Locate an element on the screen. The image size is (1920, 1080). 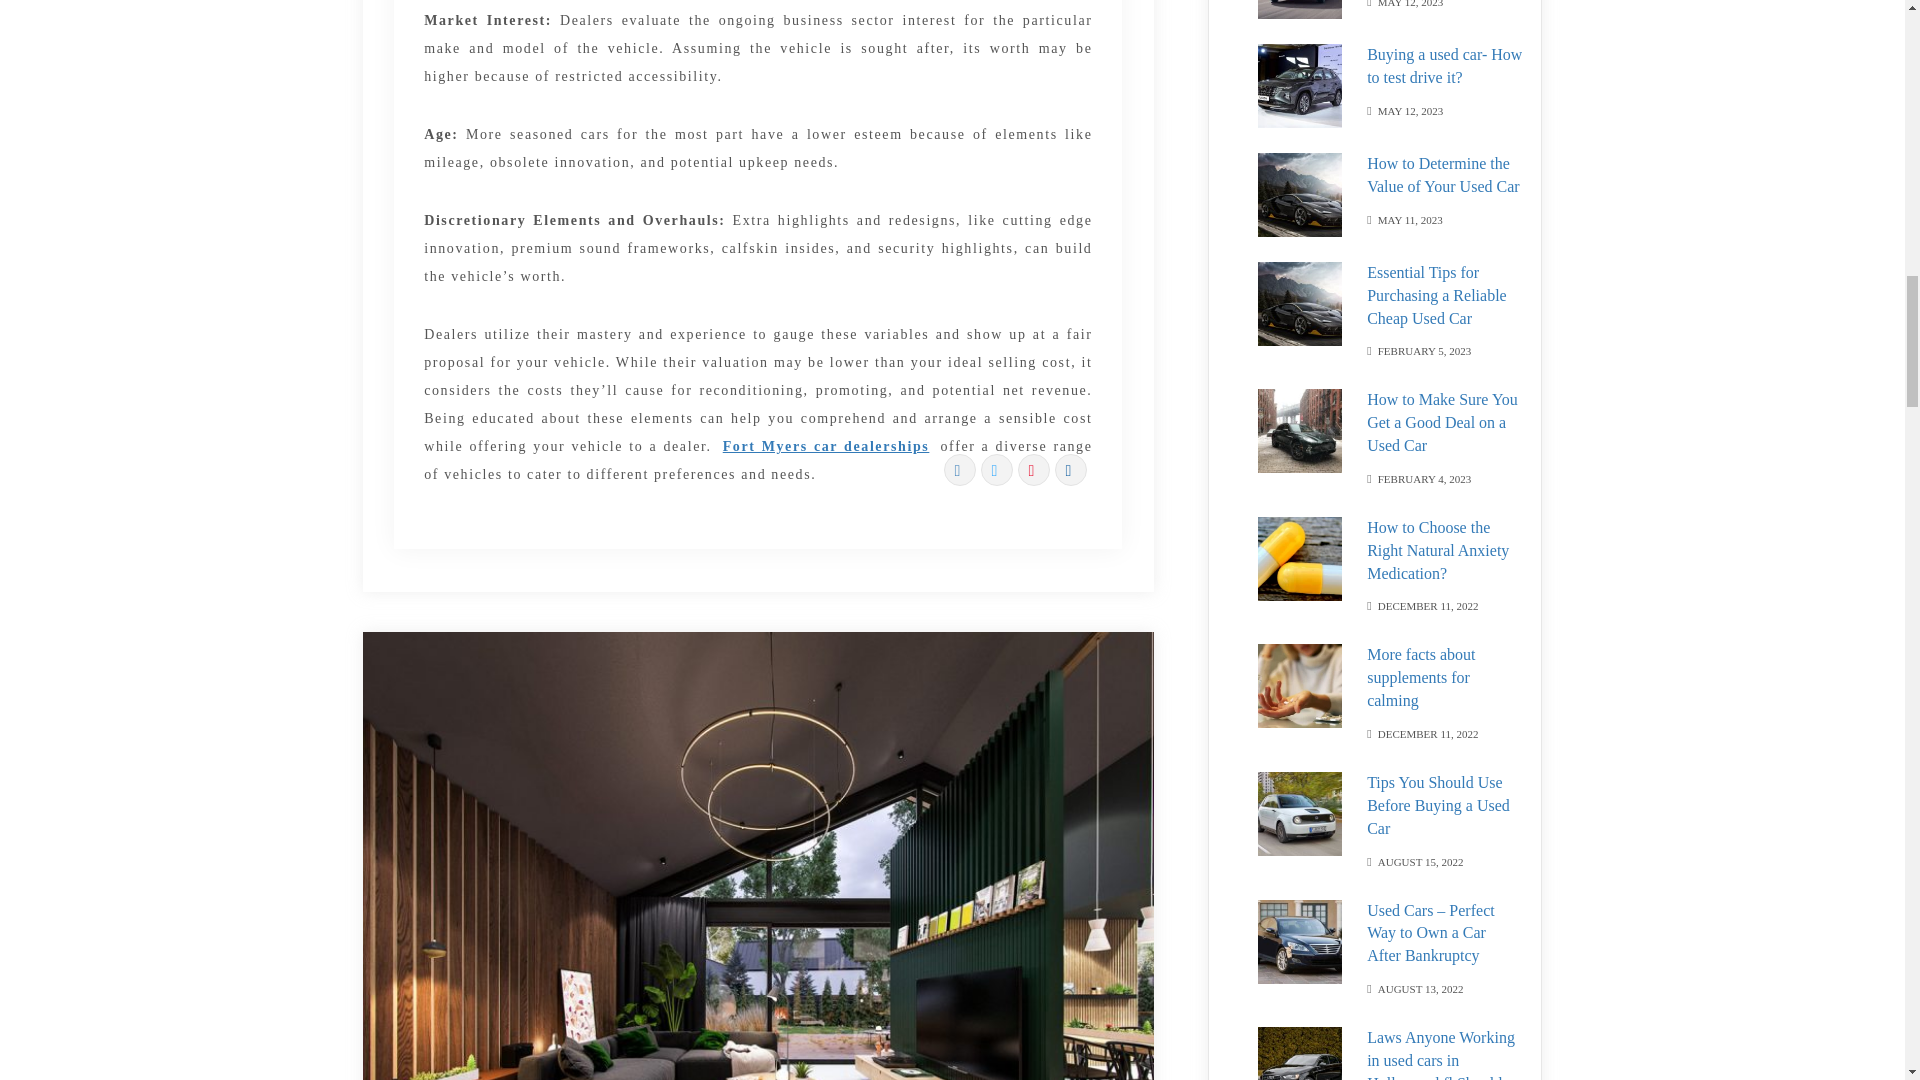
Fort Myers car dealerships is located at coordinates (826, 446).